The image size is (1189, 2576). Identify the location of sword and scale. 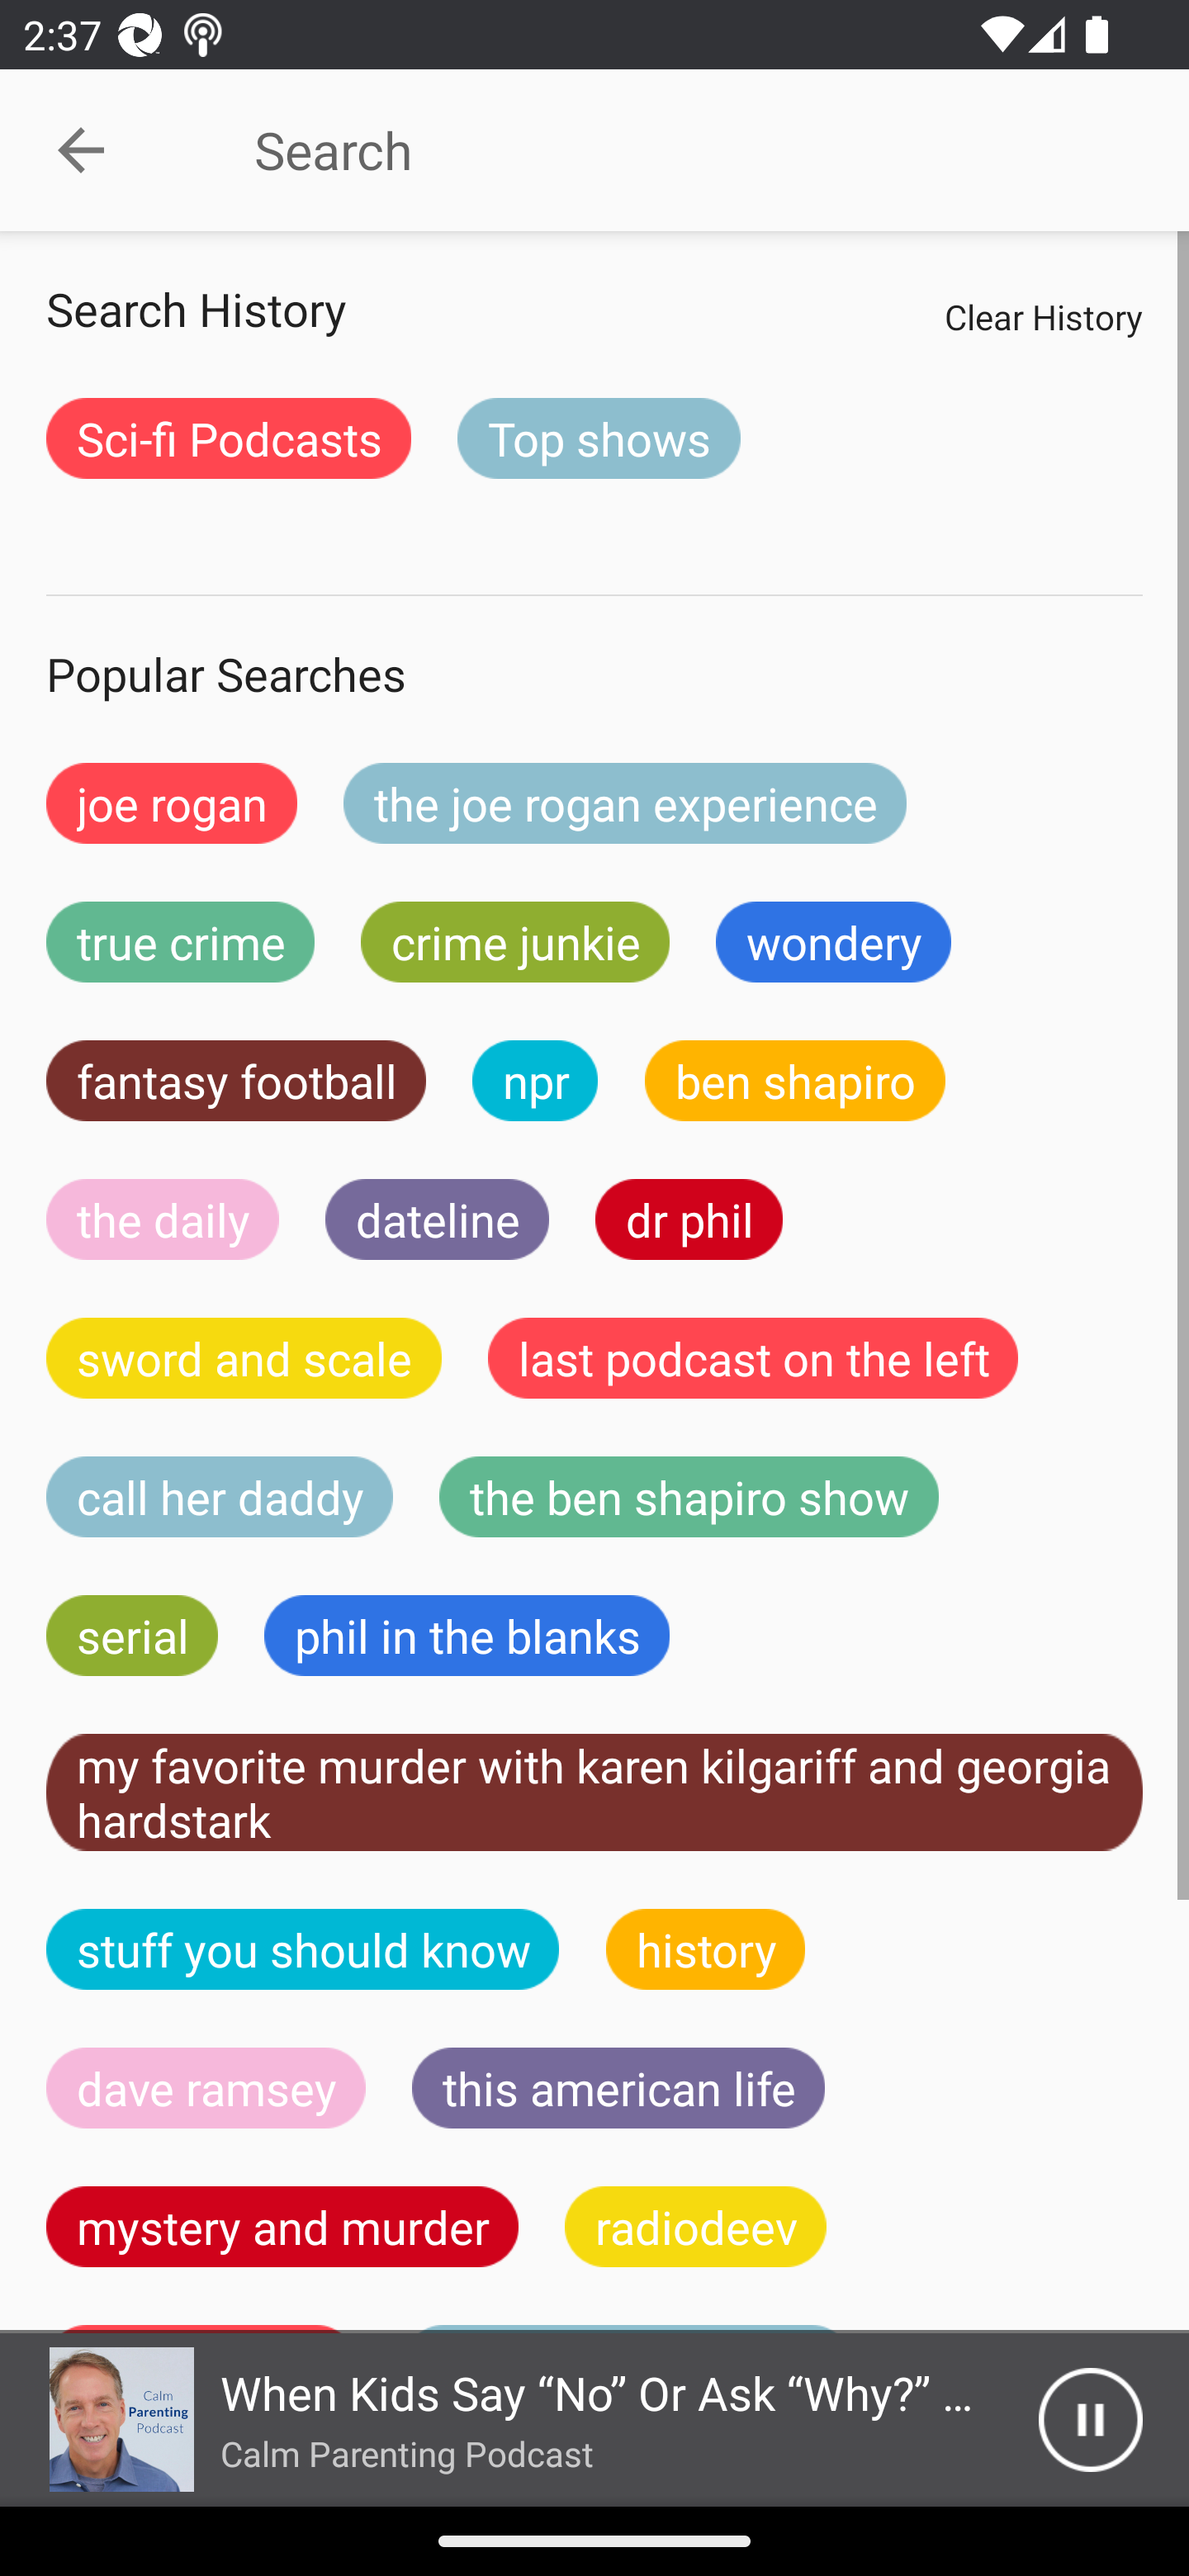
(244, 1359).